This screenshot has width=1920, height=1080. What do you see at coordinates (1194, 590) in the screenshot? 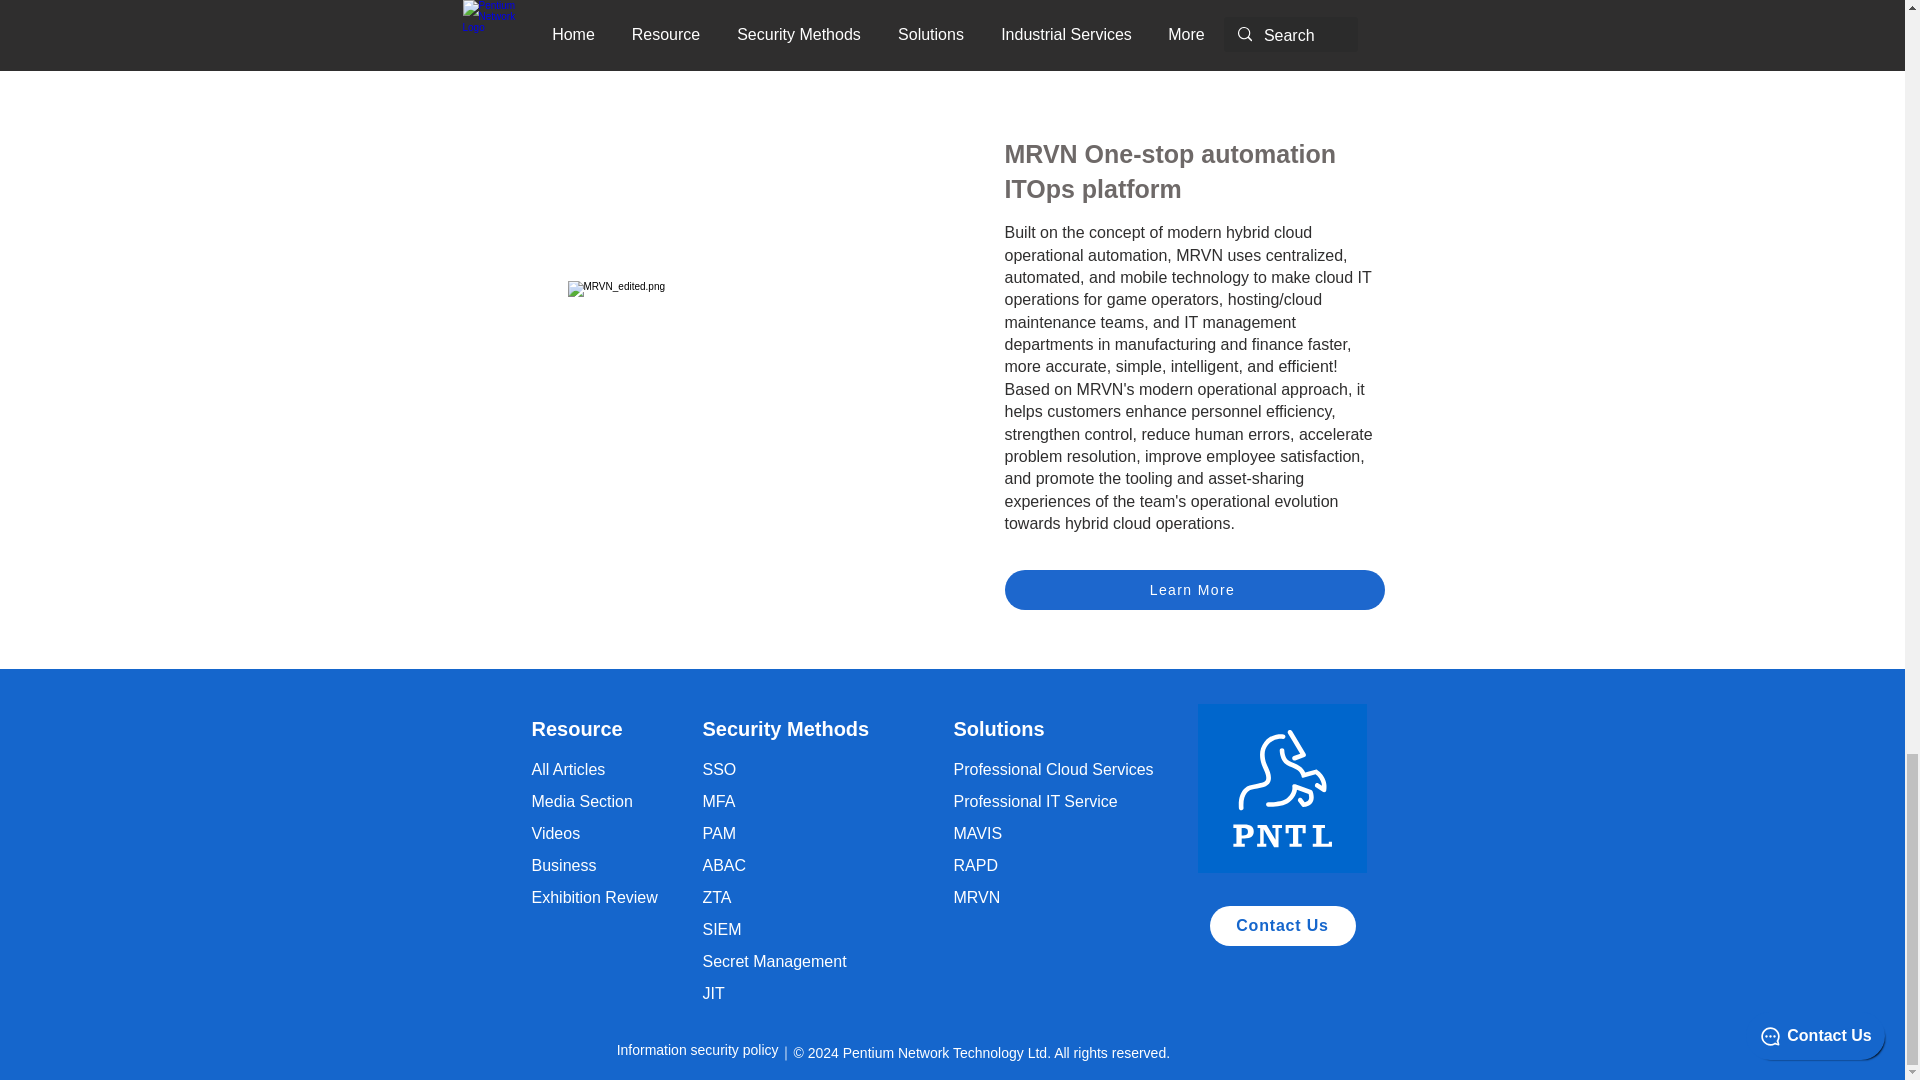
I see `Learn More` at bounding box center [1194, 590].